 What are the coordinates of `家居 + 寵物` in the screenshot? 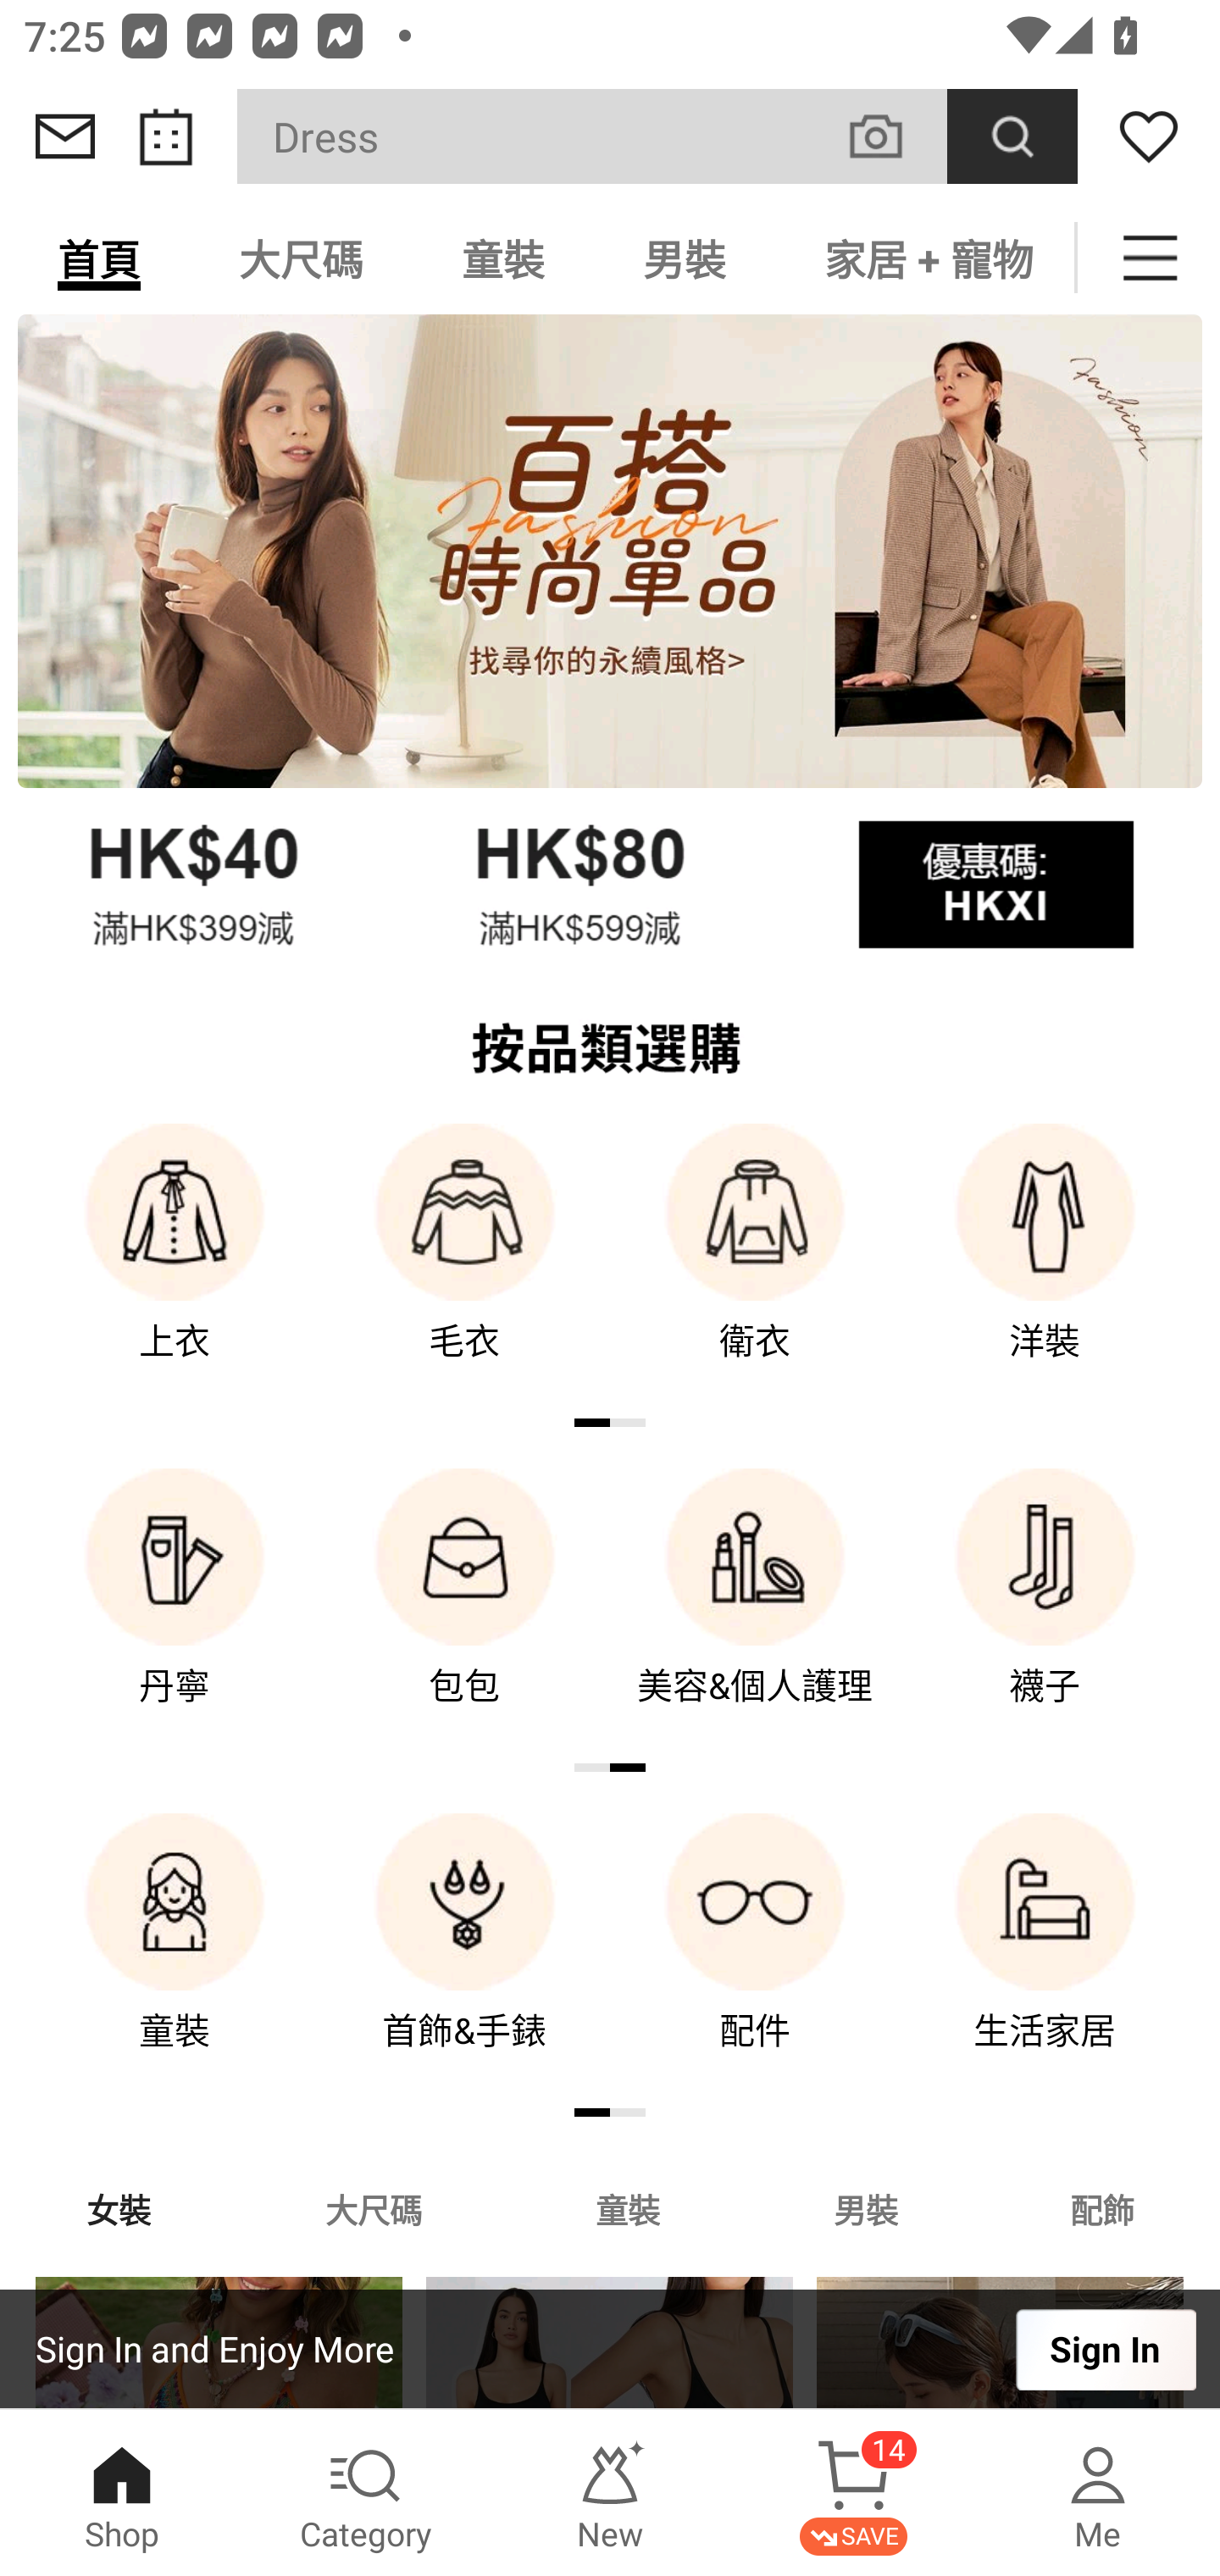 It's located at (925, 258).